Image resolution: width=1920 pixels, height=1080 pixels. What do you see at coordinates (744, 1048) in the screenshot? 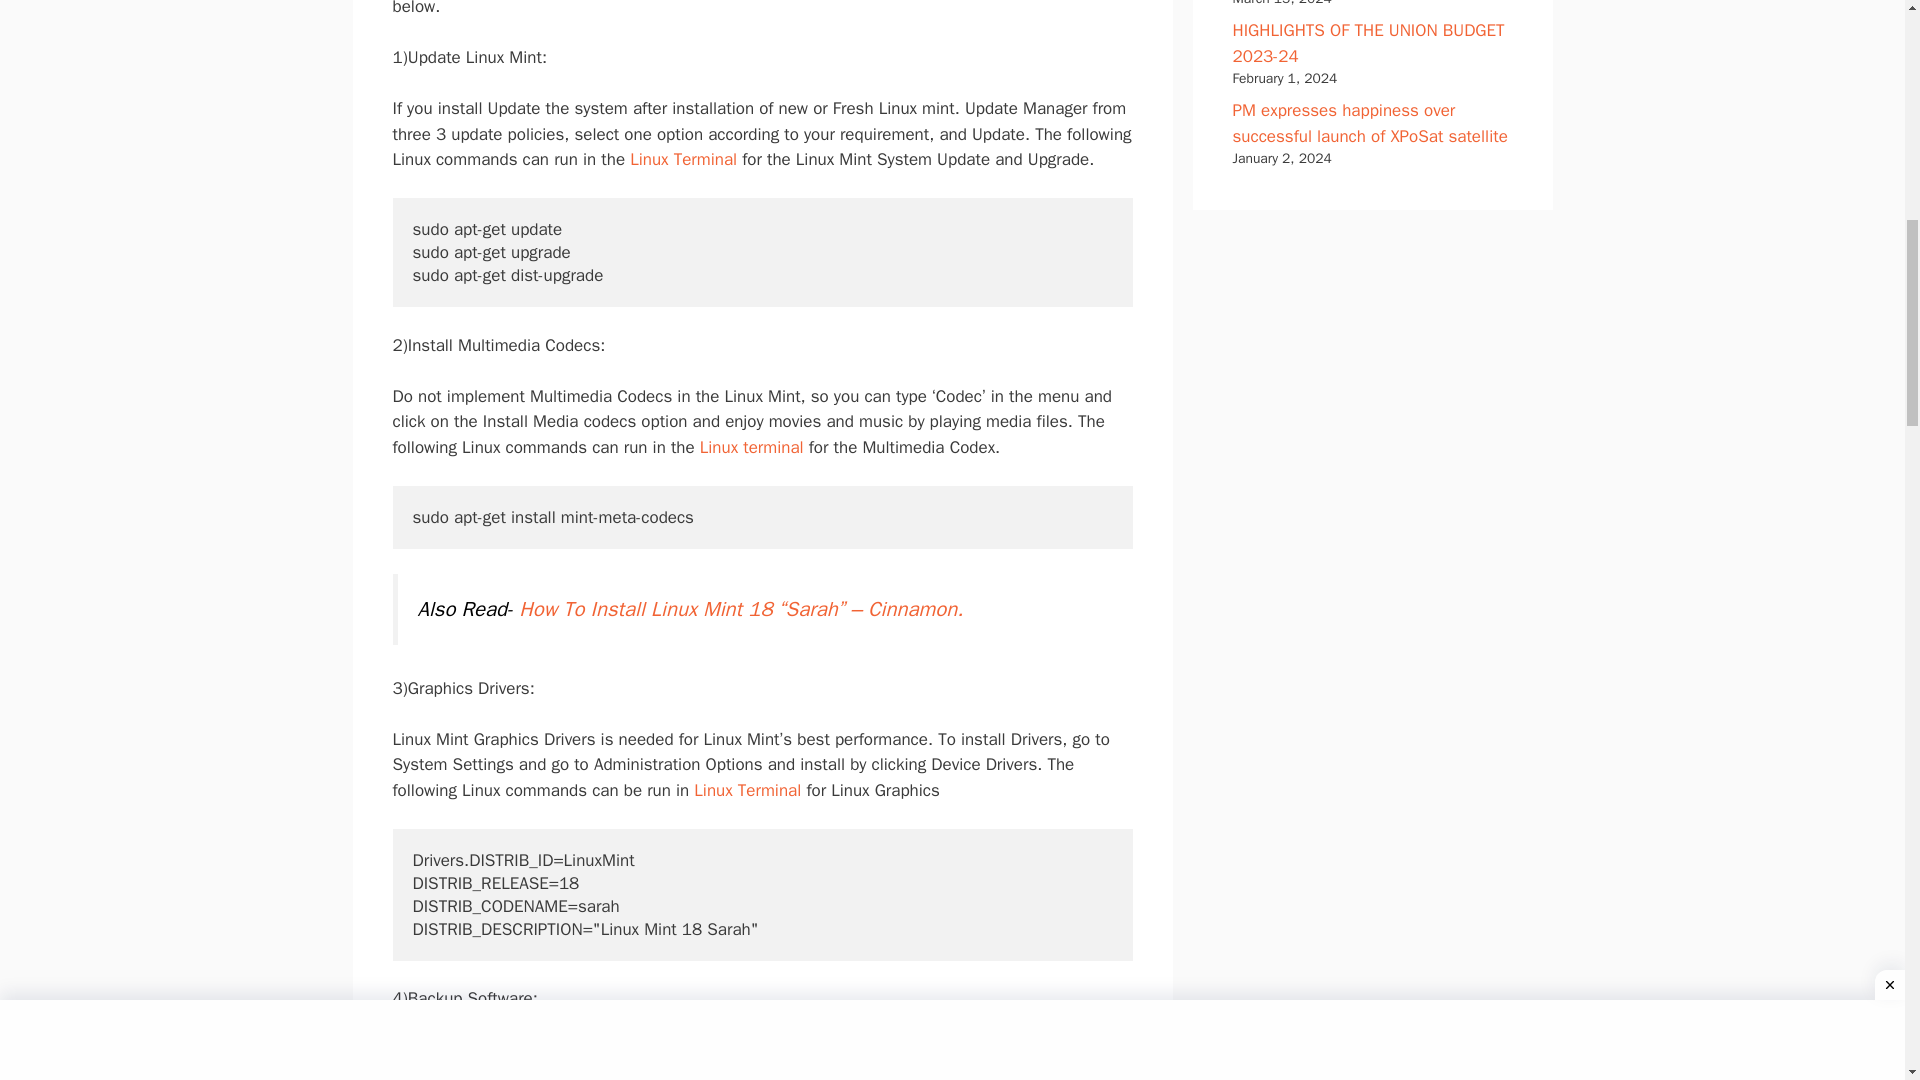
I see `Data Recovery` at bounding box center [744, 1048].